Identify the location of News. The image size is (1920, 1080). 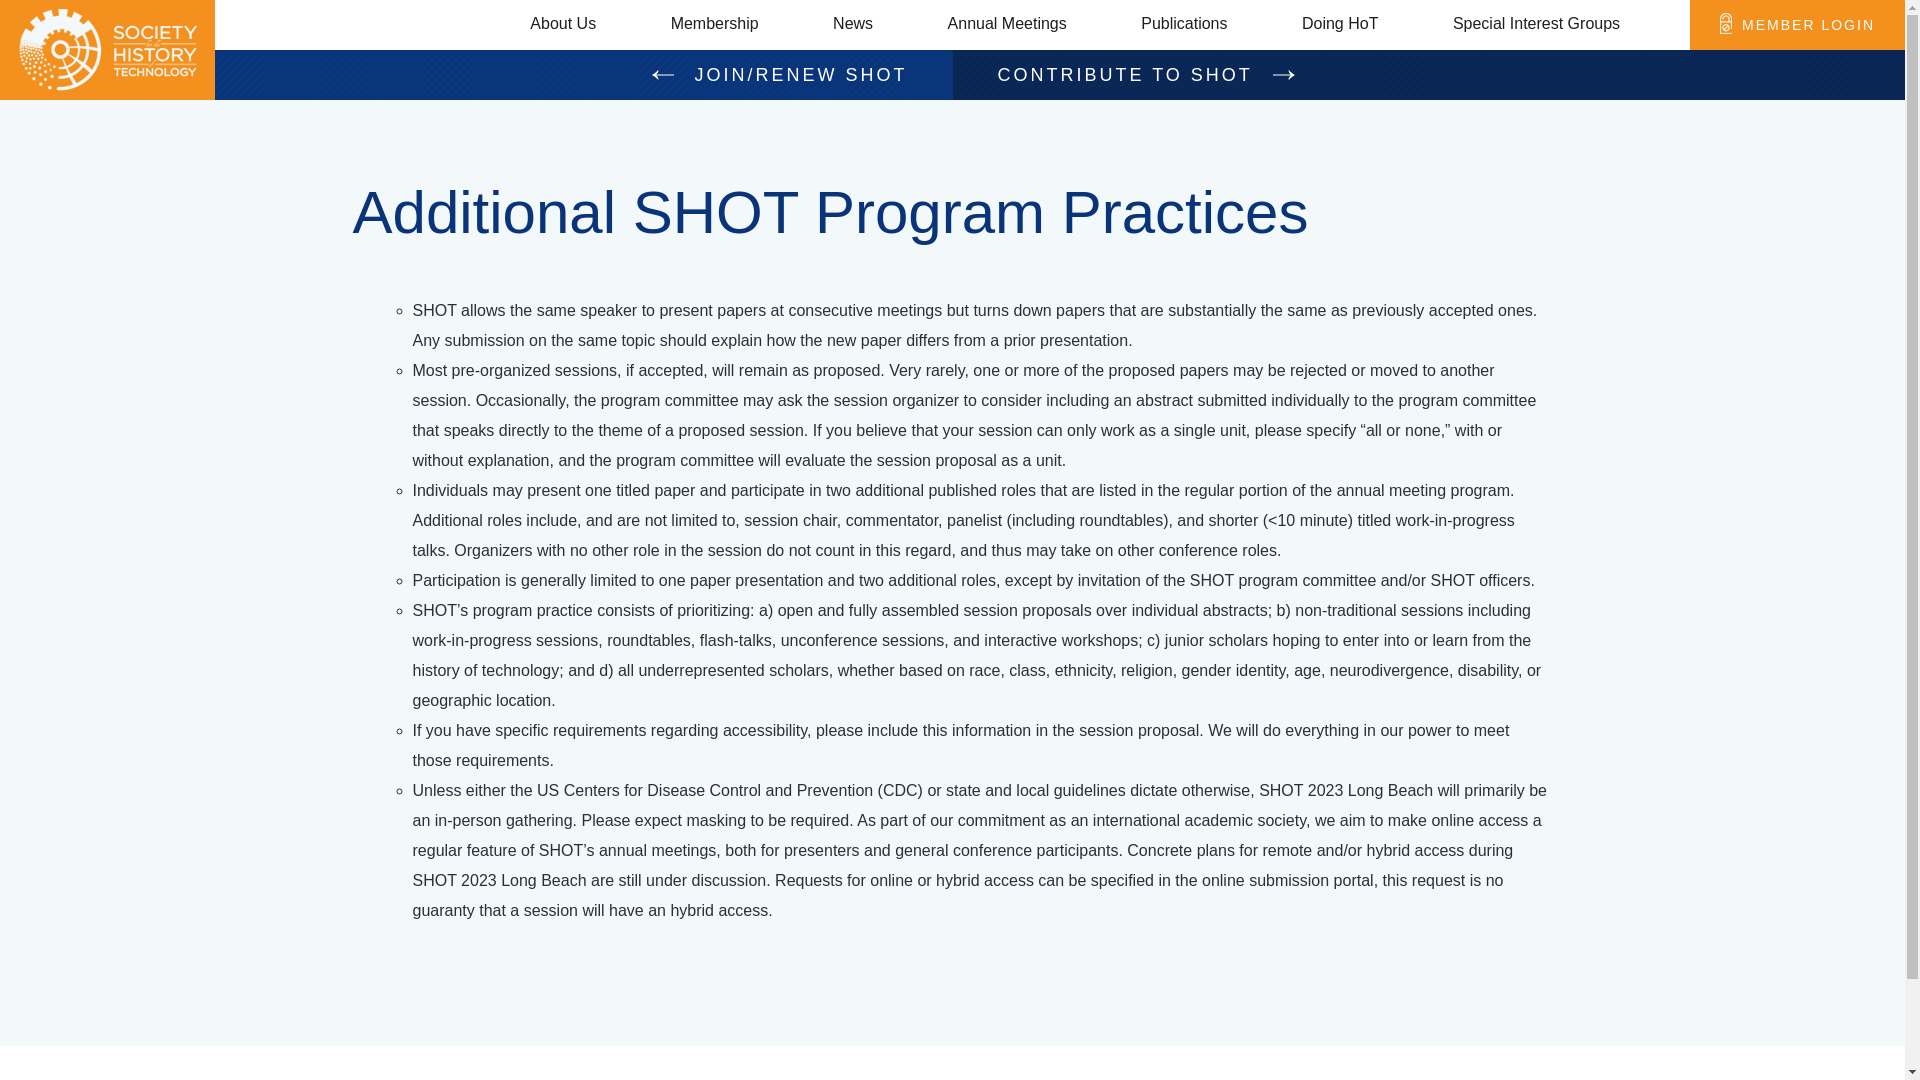
(853, 24).